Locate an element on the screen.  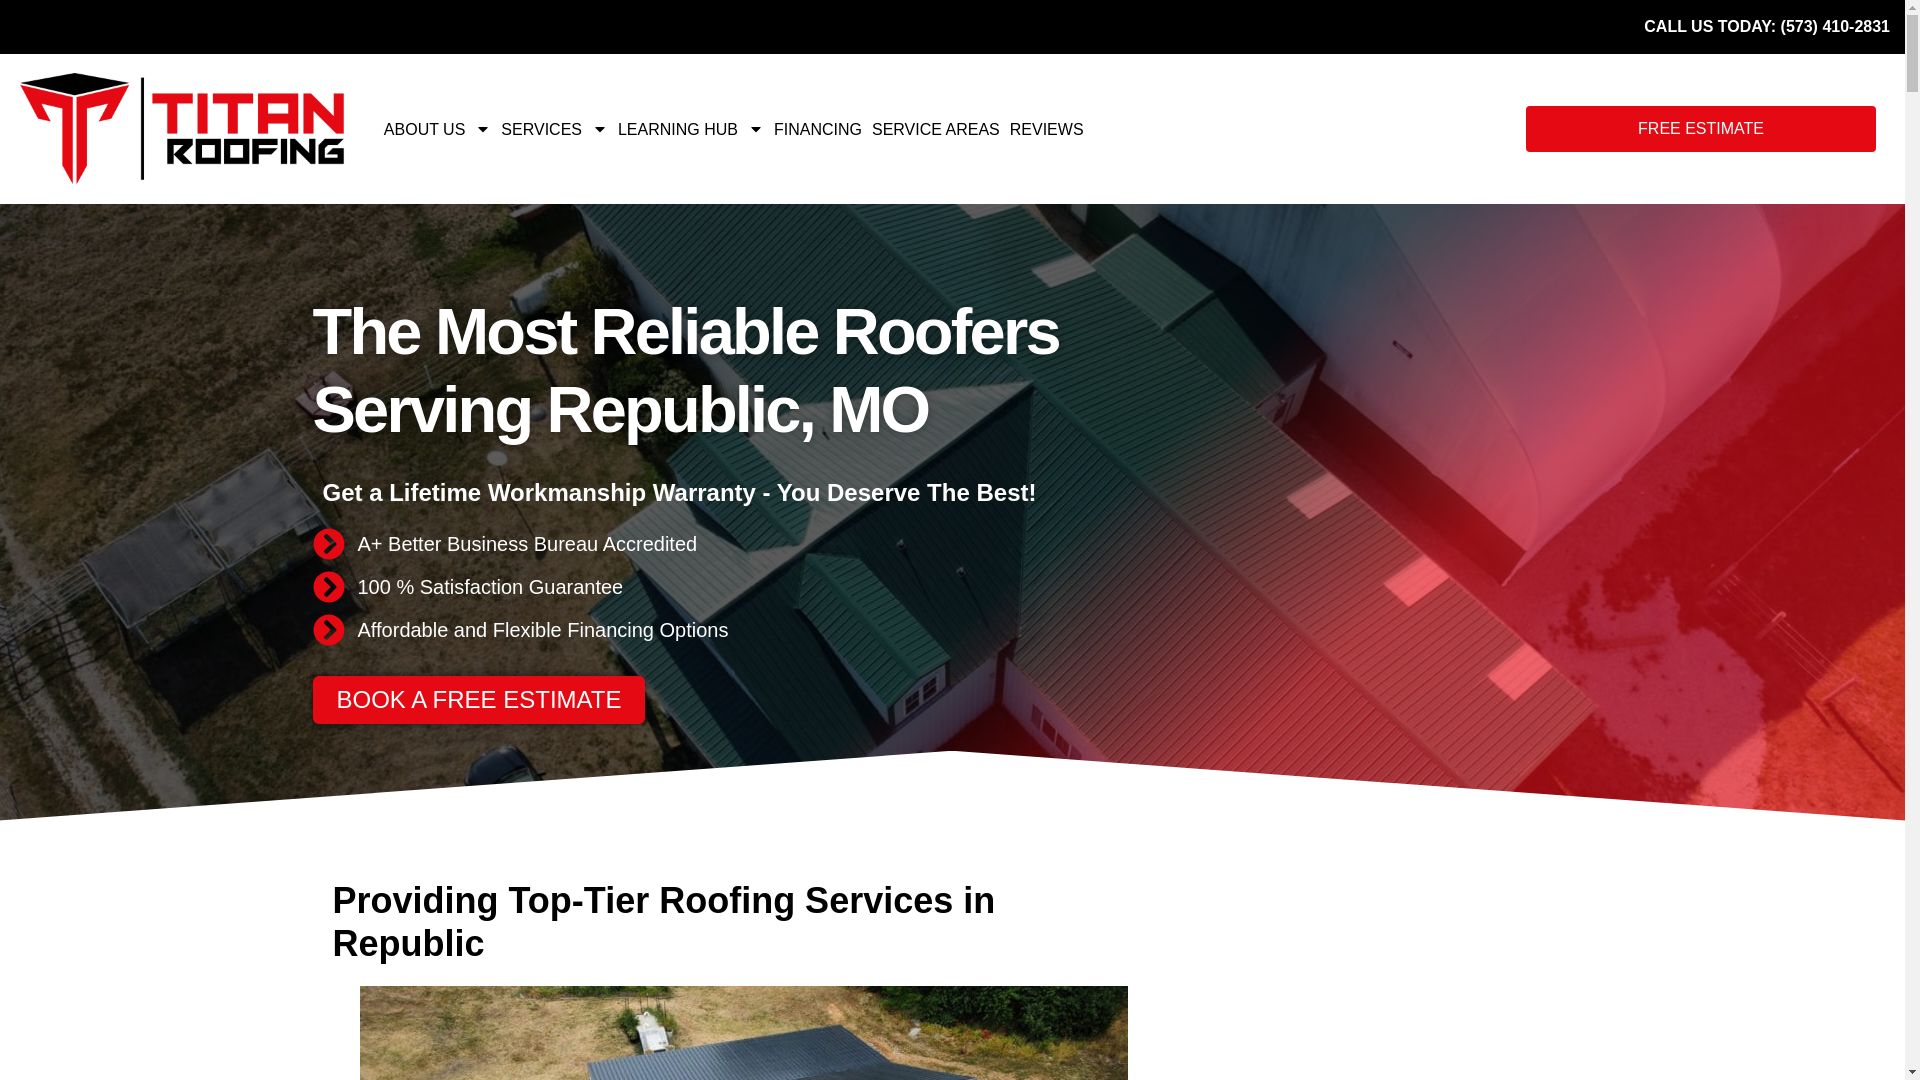
SERVICE AREAS is located at coordinates (936, 129).